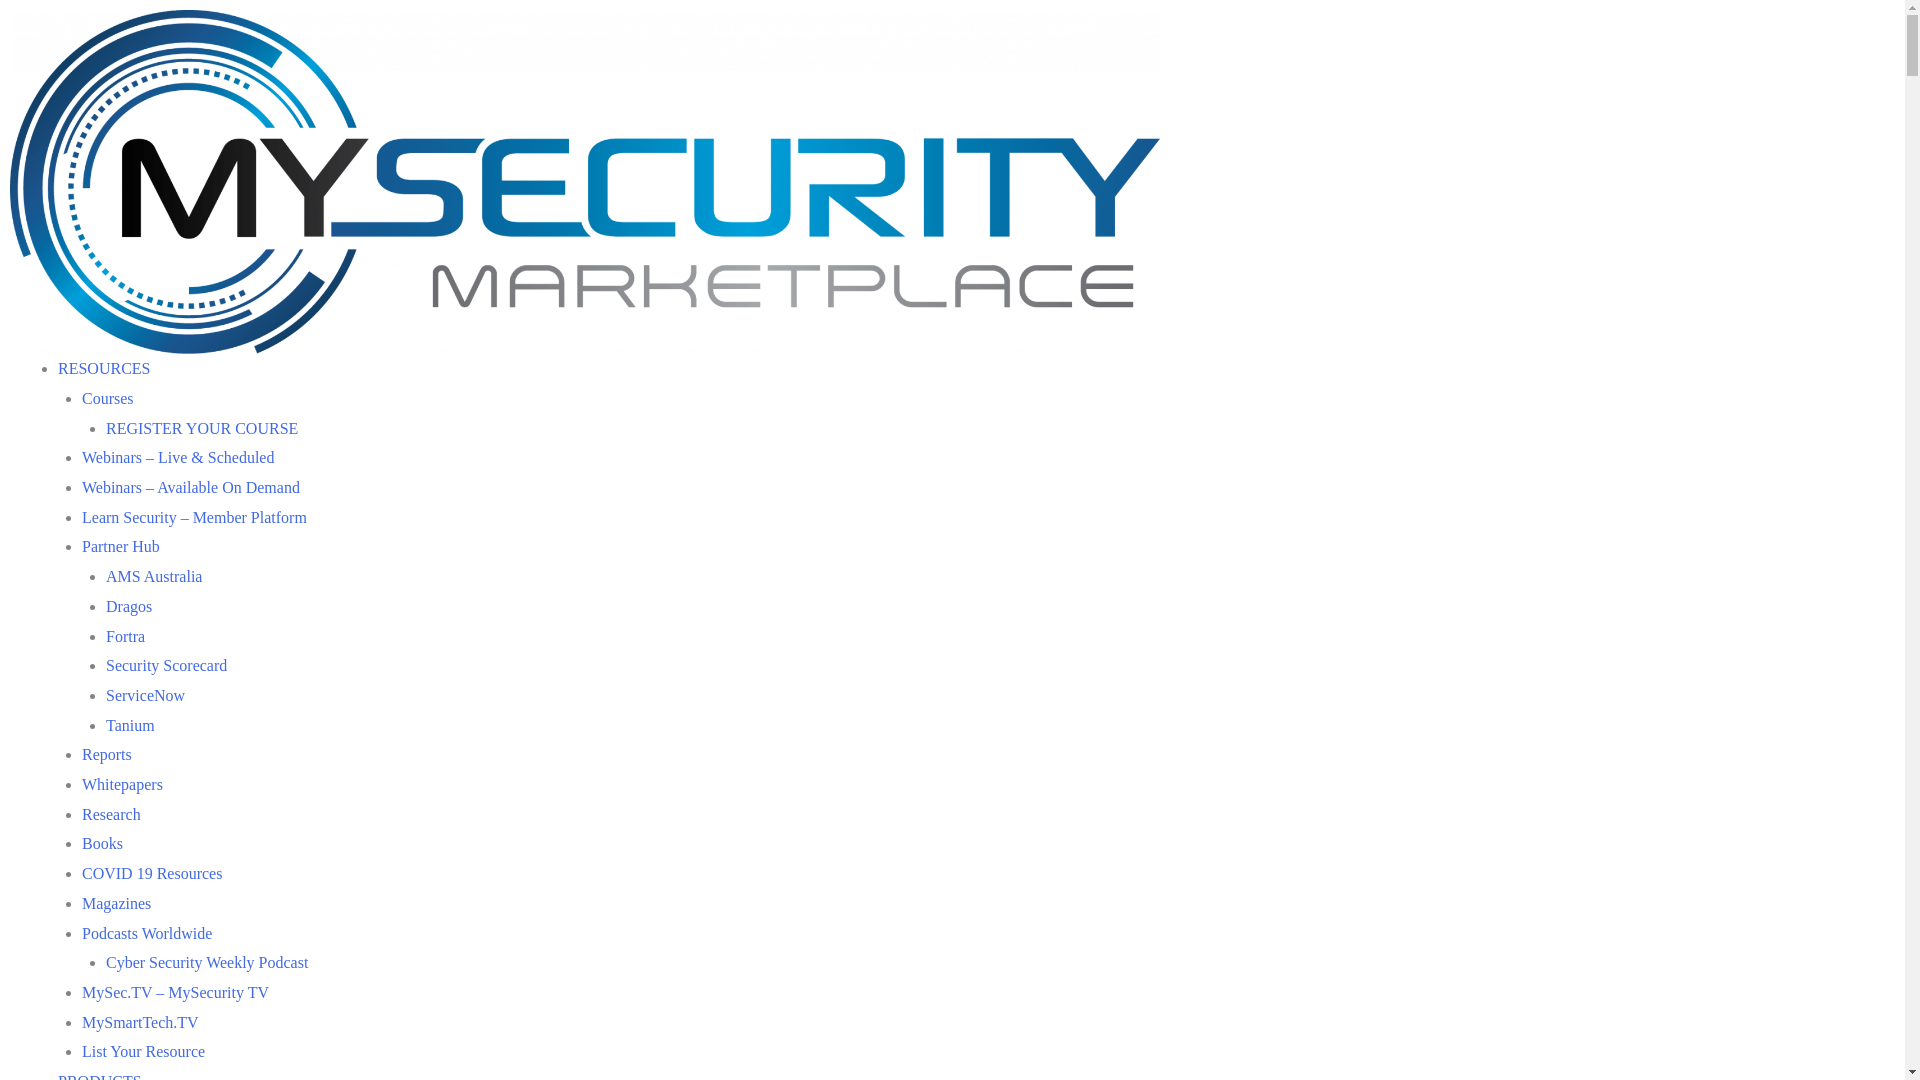  I want to click on Tanium, so click(130, 726).